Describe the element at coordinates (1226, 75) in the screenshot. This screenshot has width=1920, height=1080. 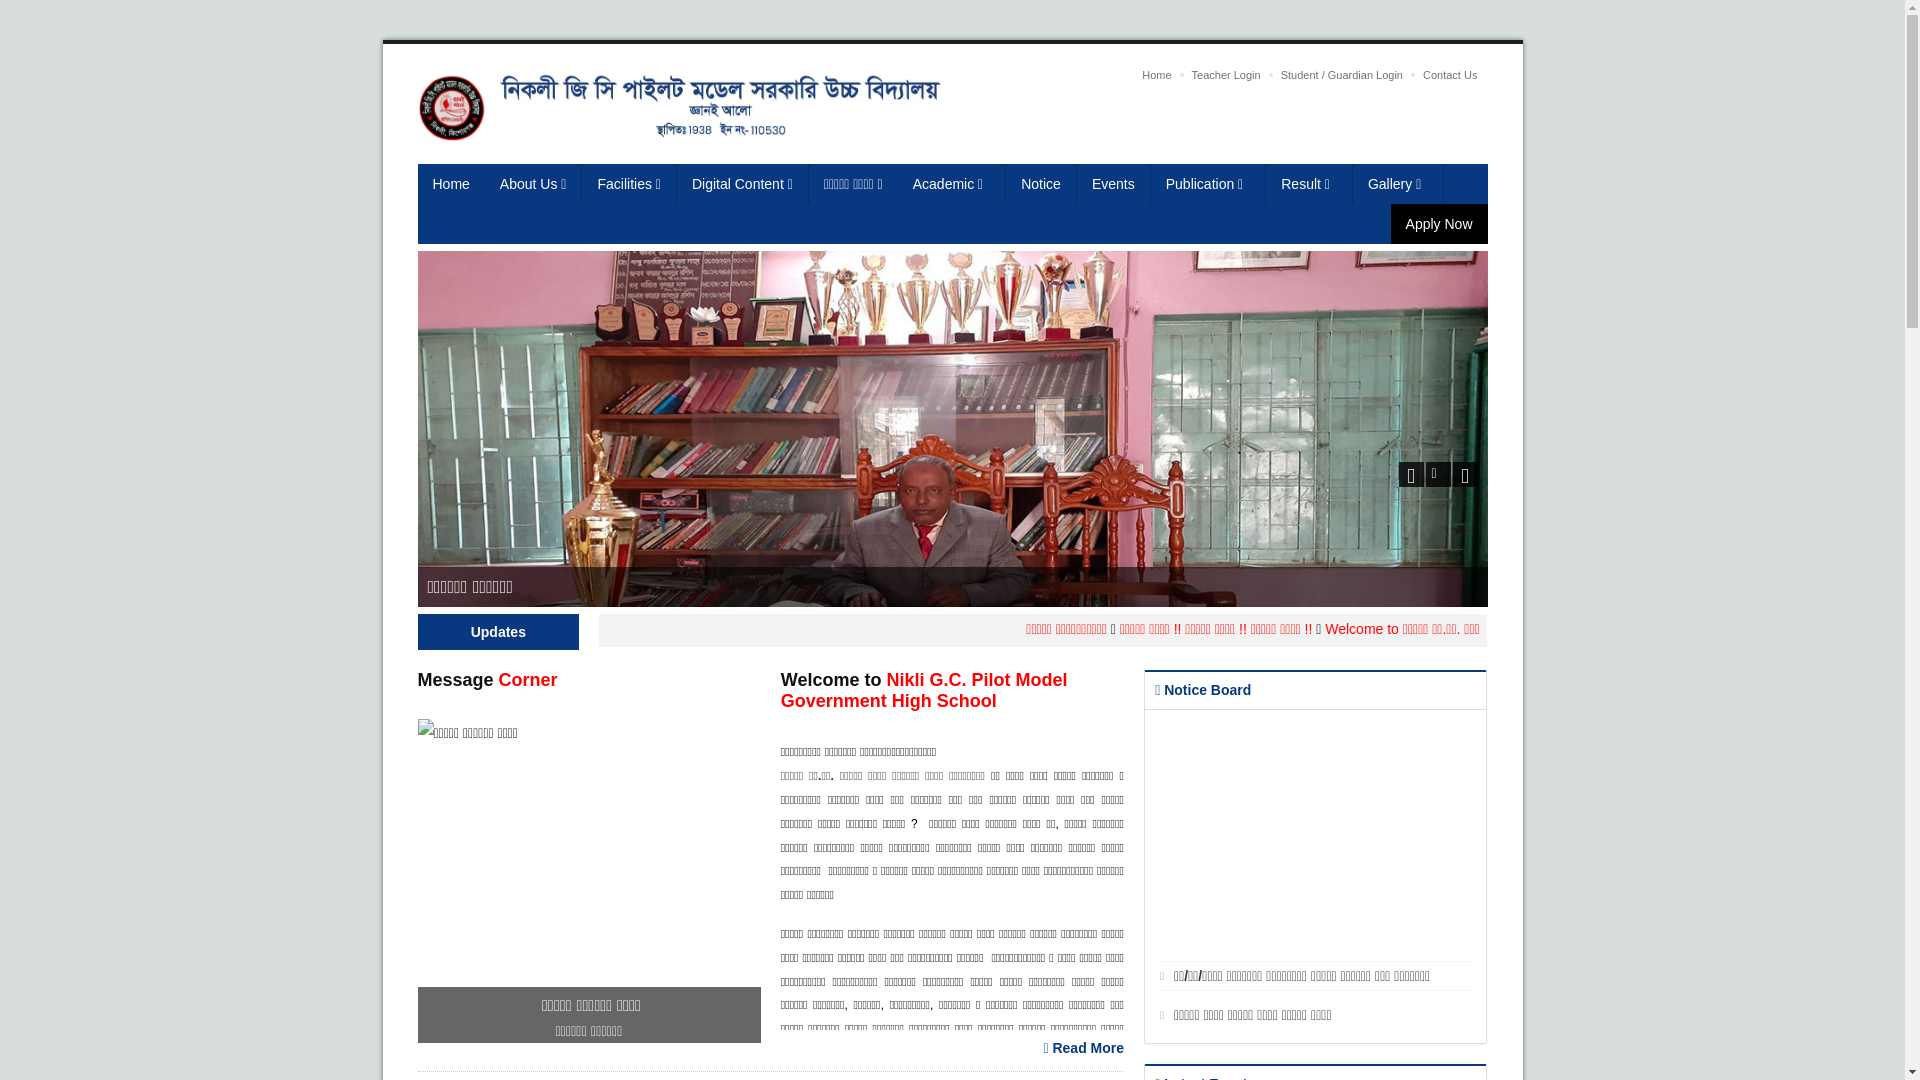
I see `Teacher Login` at that location.